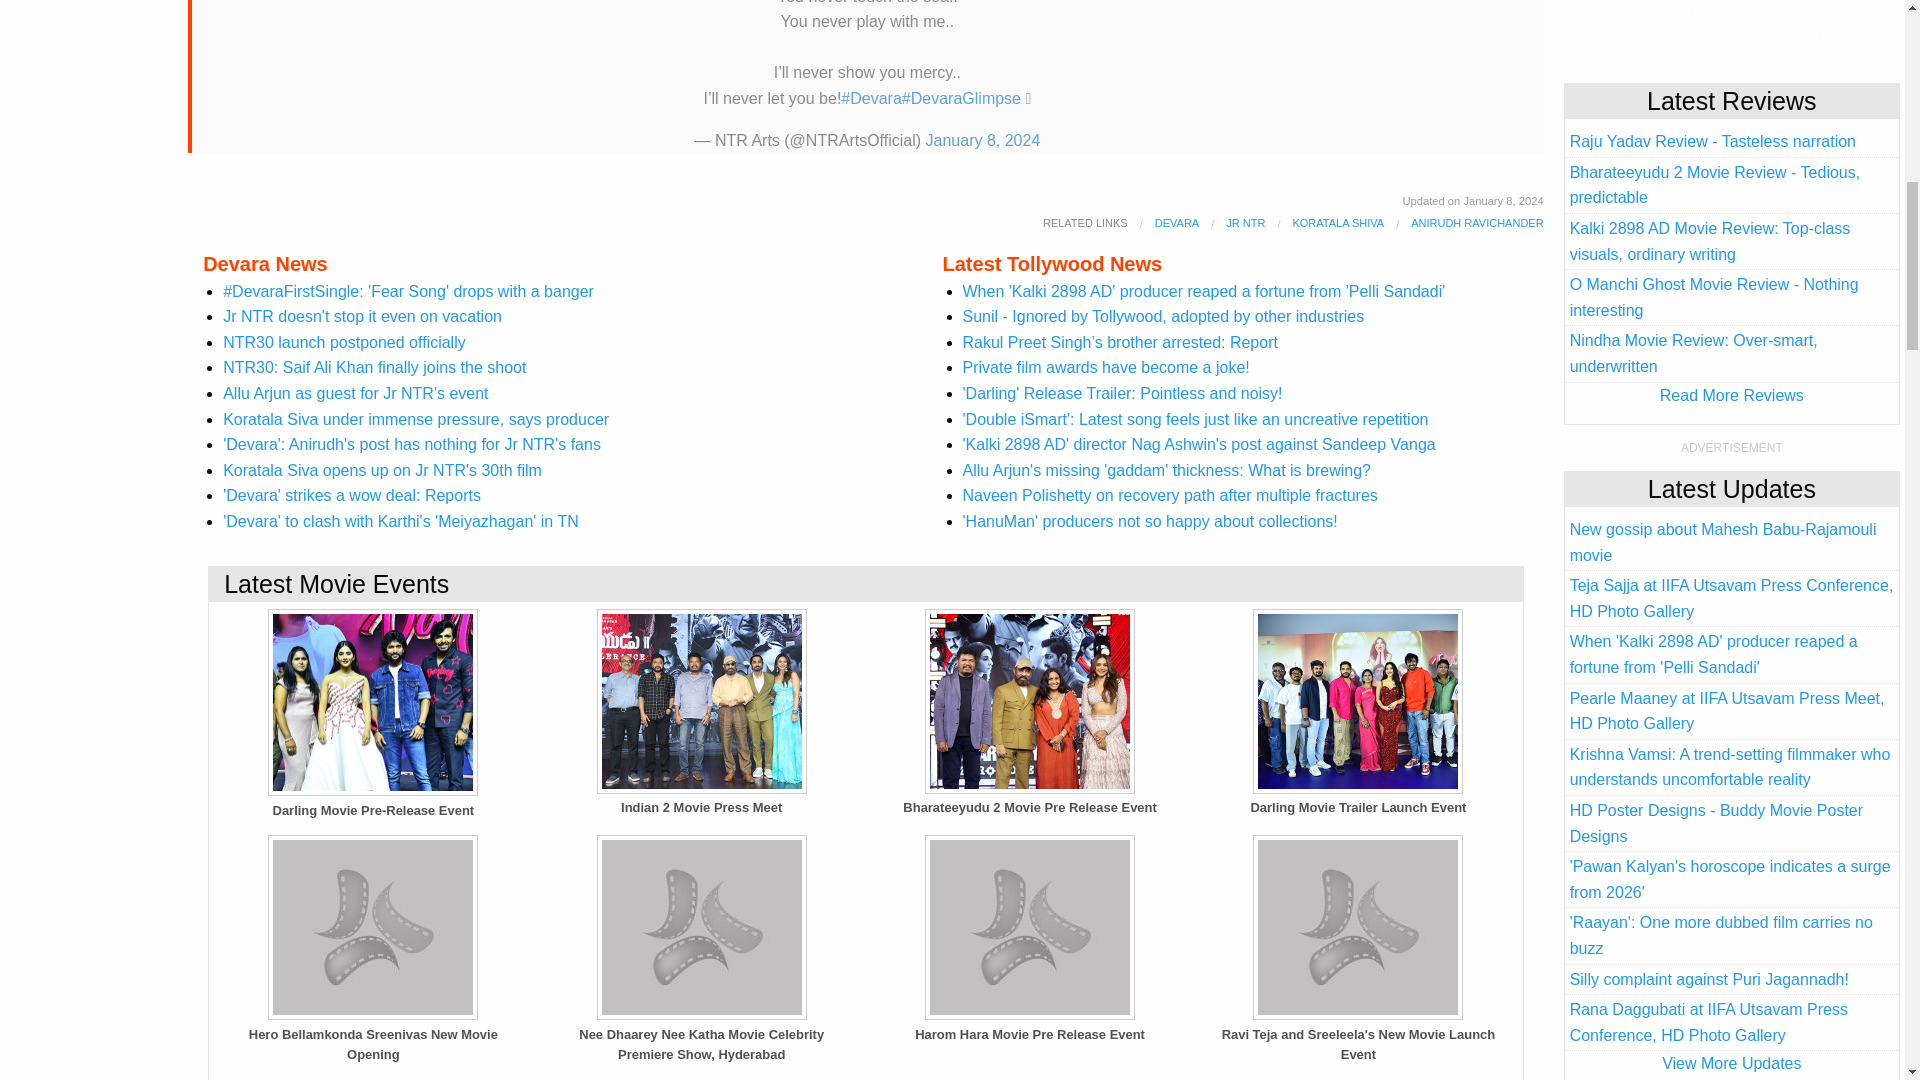 This screenshot has width=1920, height=1080. What do you see at coordinates (702, 701) in the screenshot?
I see `Indian 2 Movie Press Meet` at bounding box center [702, 701].